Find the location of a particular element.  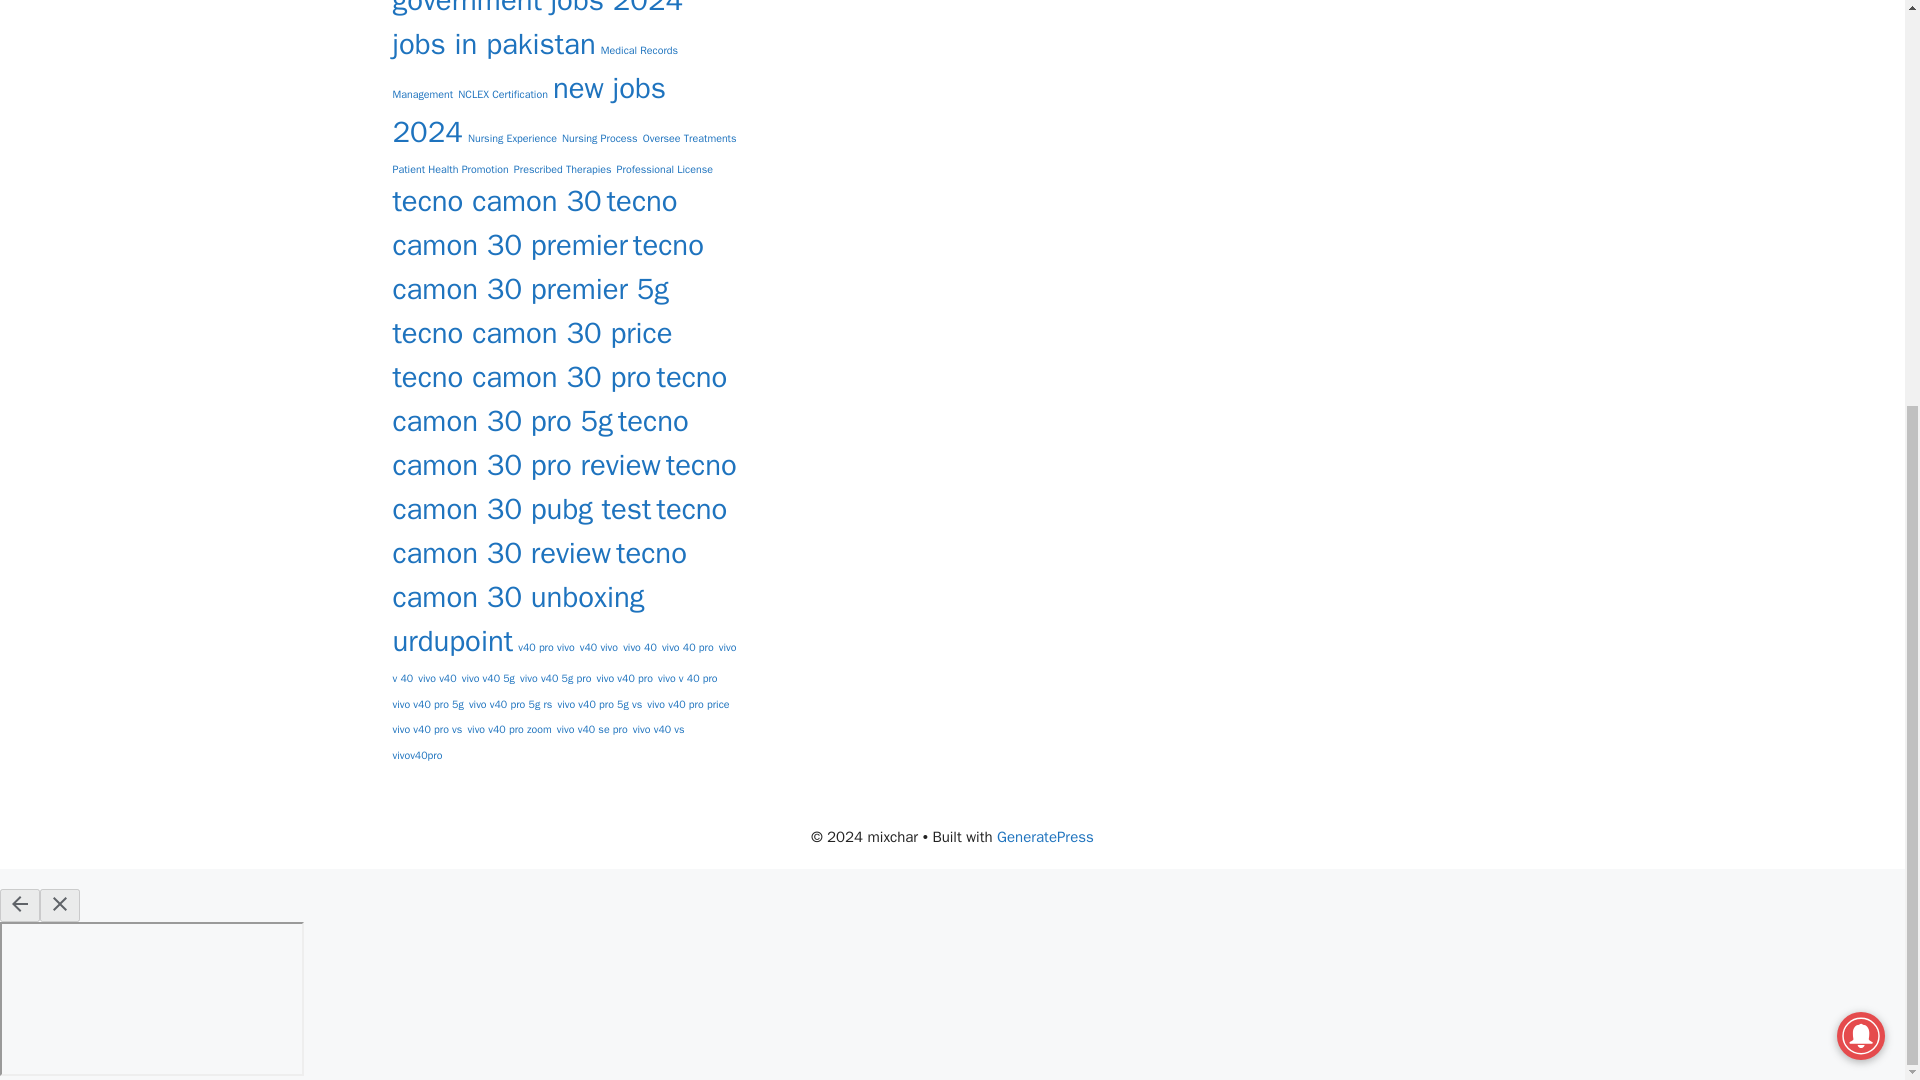

tecno camon 30 premier is located at coordinates (534, 222).